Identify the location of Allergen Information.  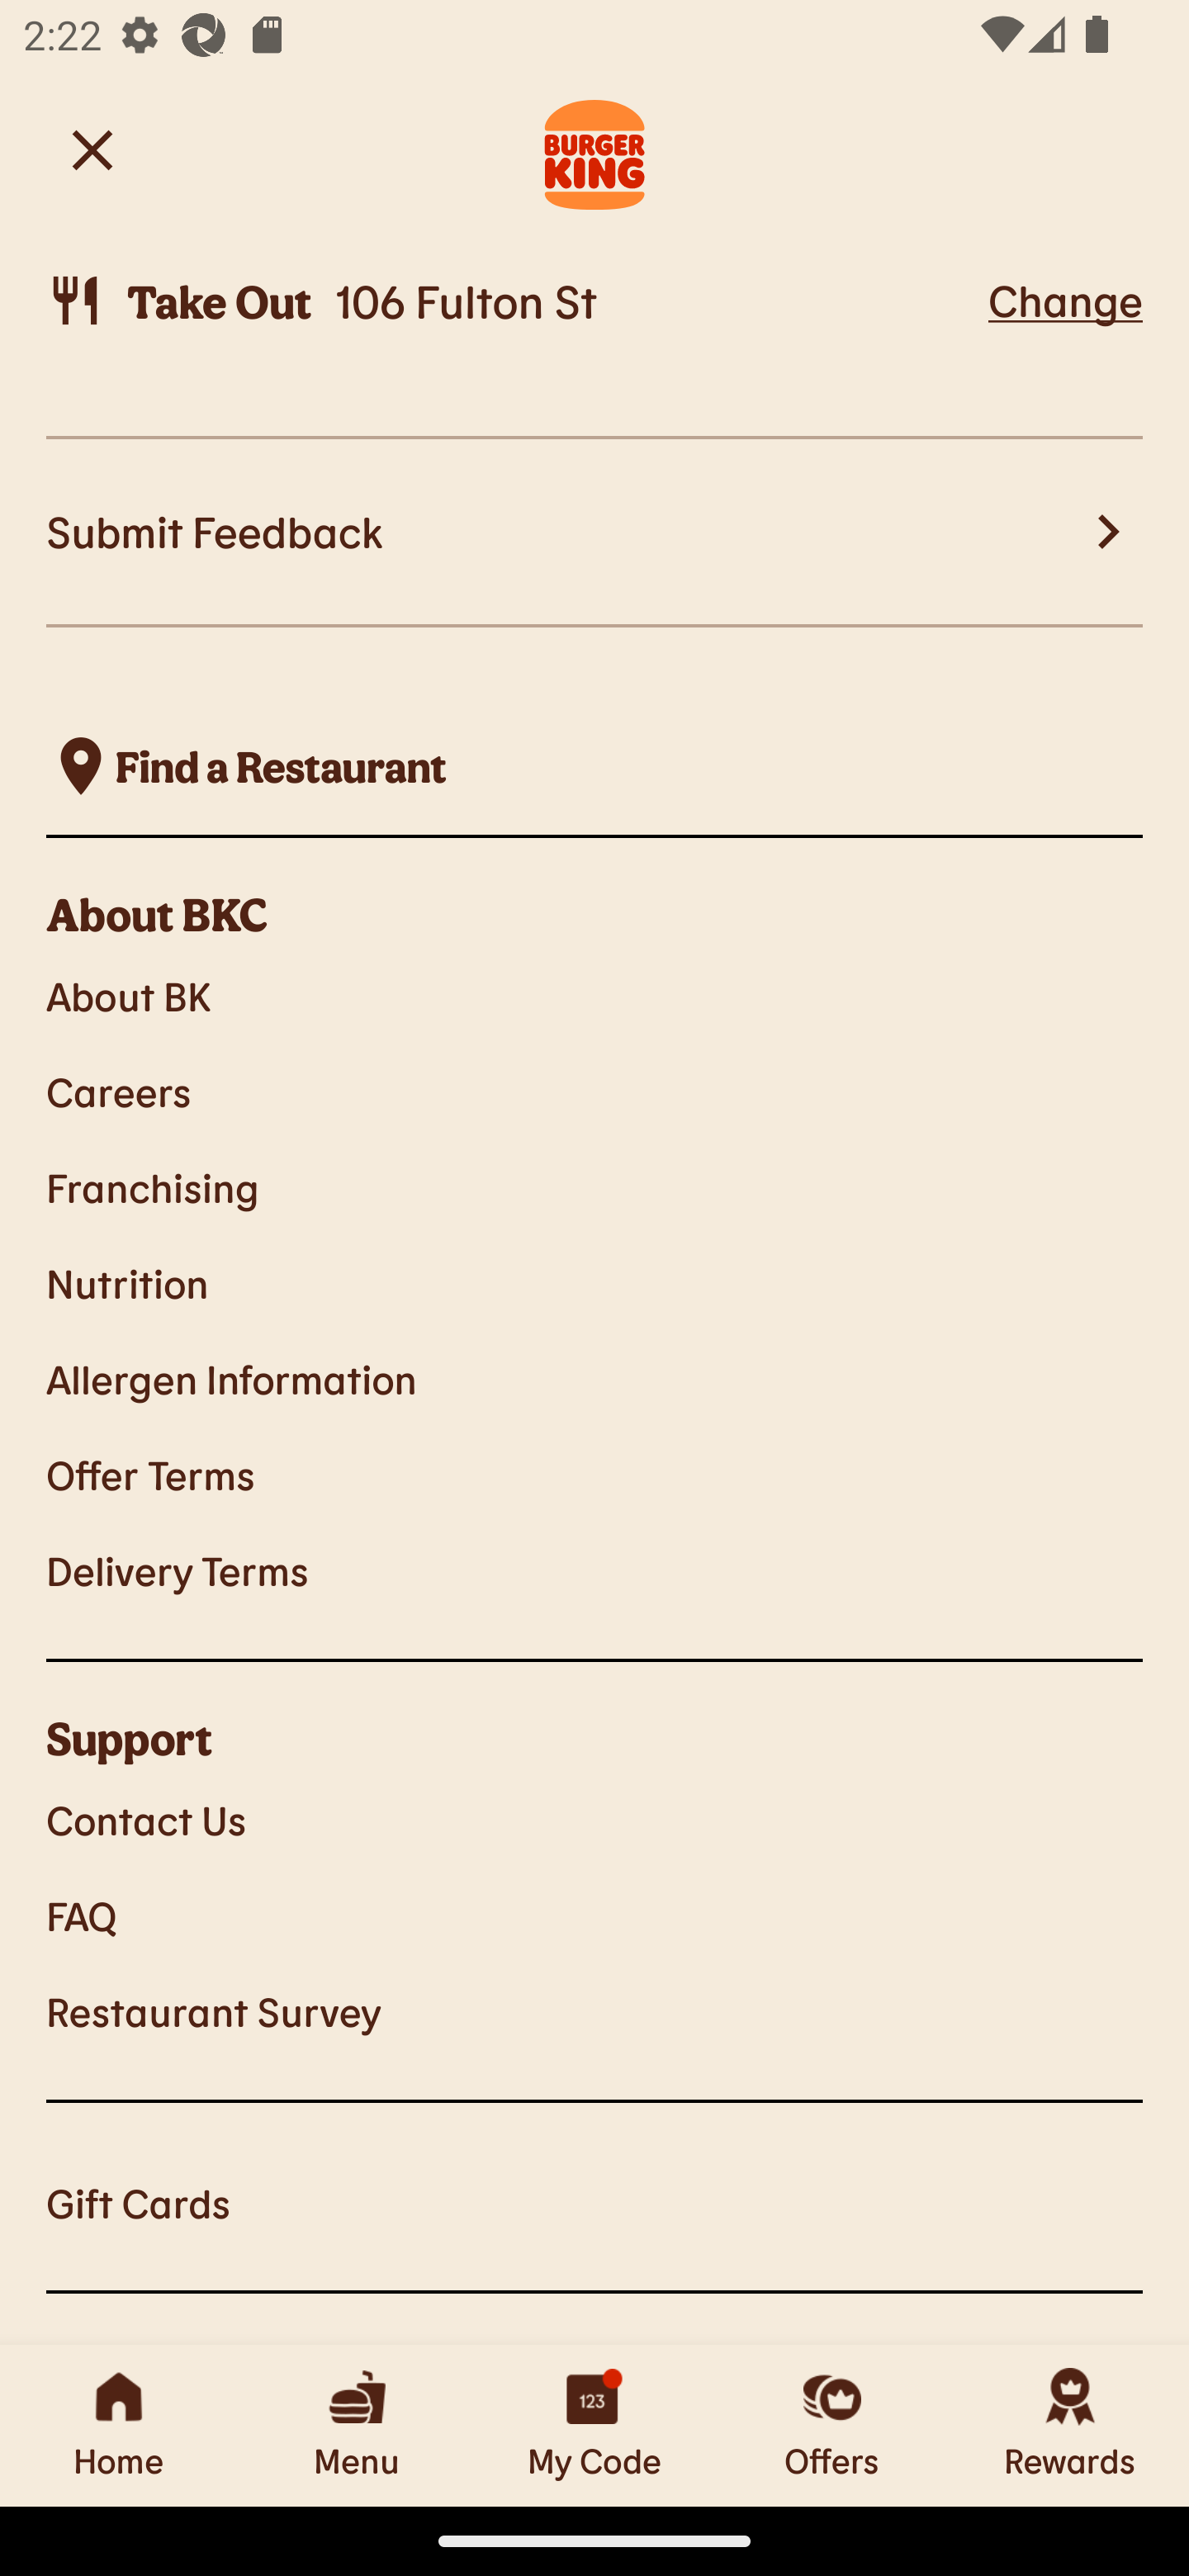
(594, 1377).